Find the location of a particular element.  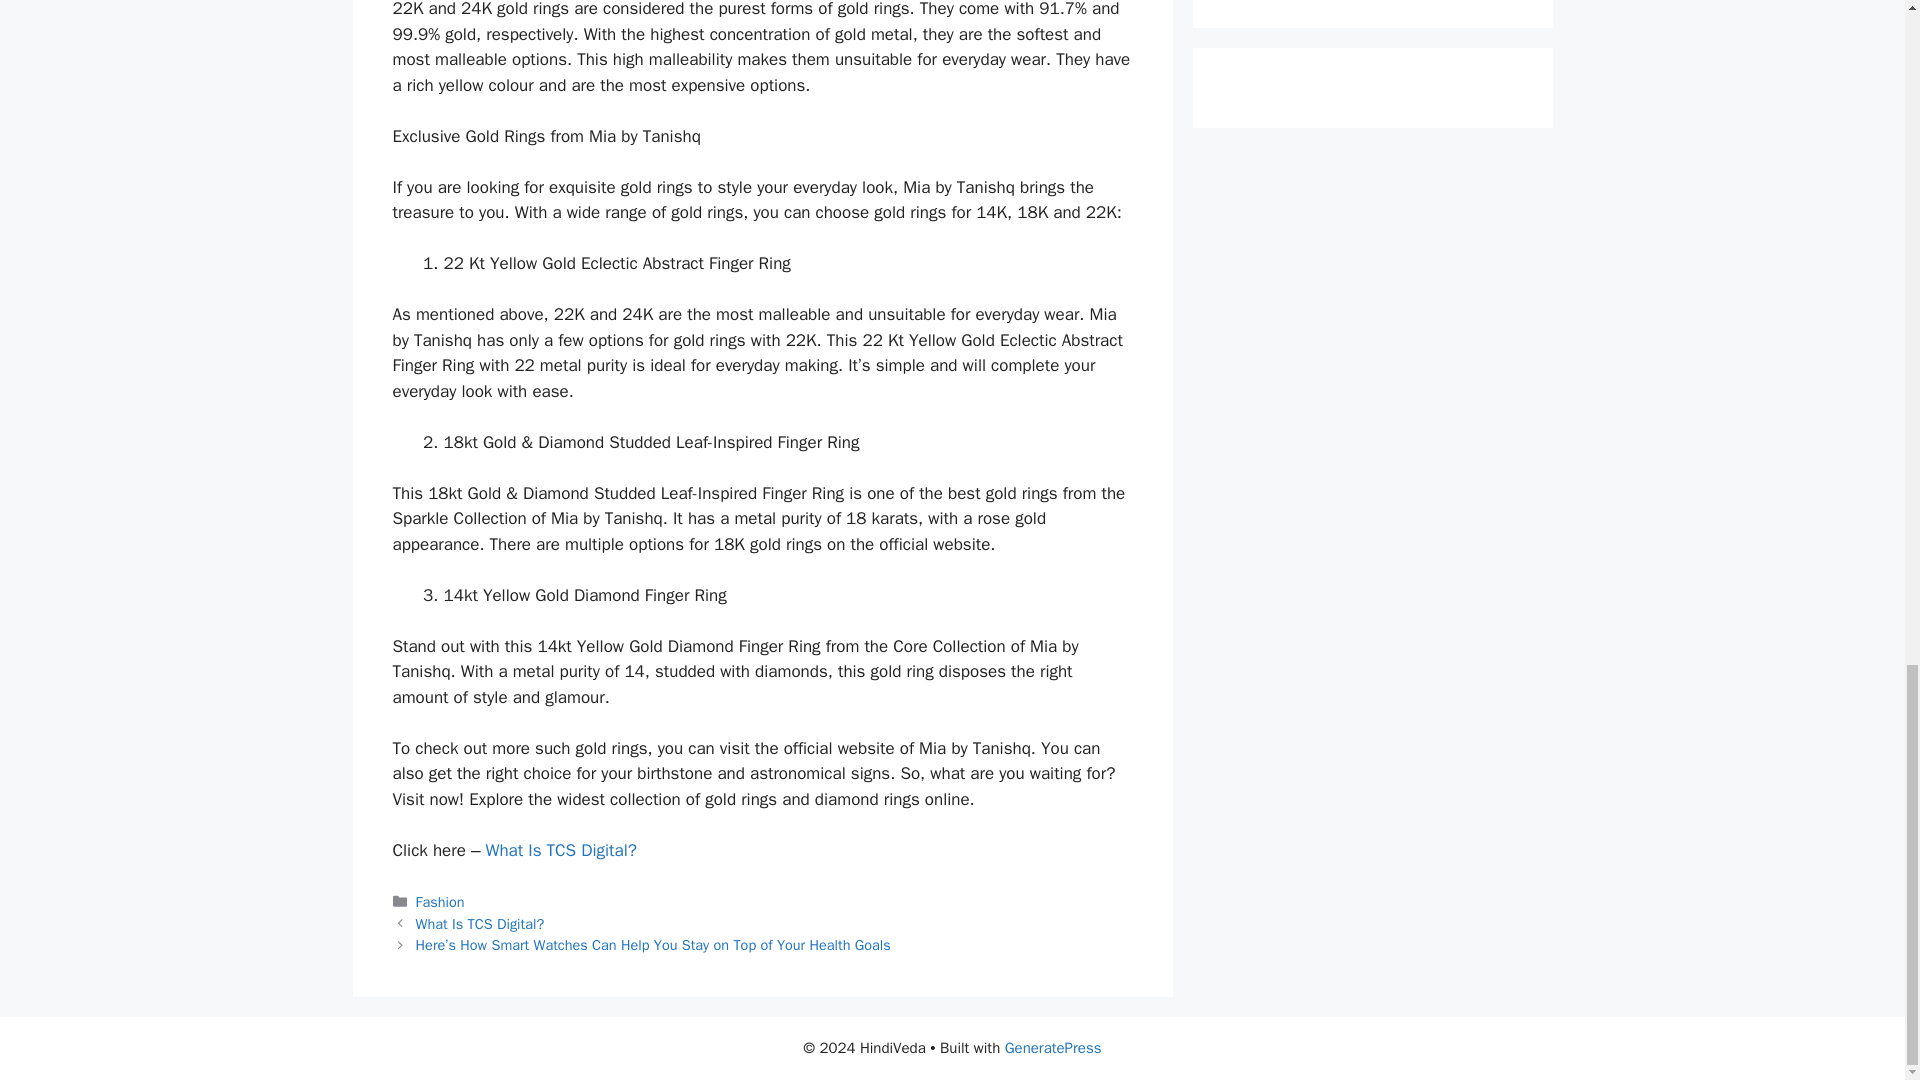

Fashion is located at coordinates (440, 902).